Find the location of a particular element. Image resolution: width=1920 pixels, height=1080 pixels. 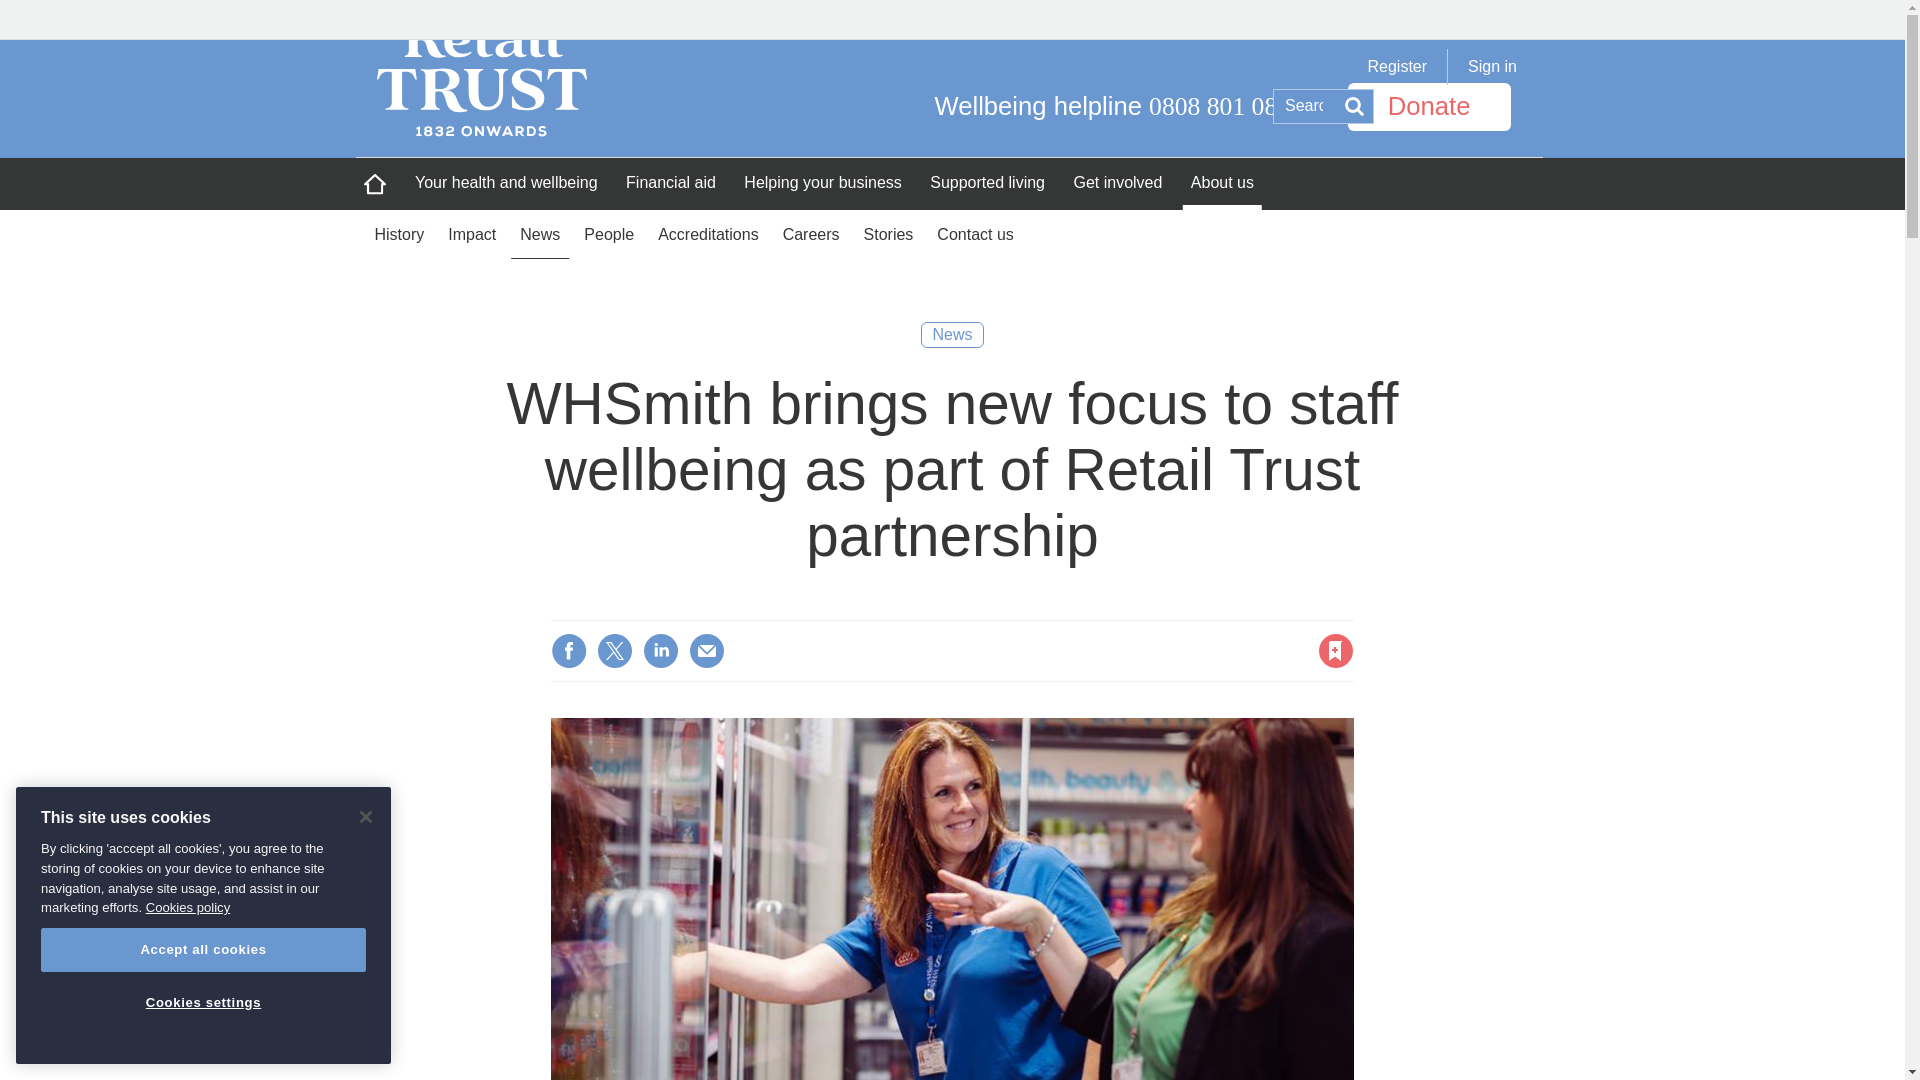

Search is located at coordinates (1354, 106).